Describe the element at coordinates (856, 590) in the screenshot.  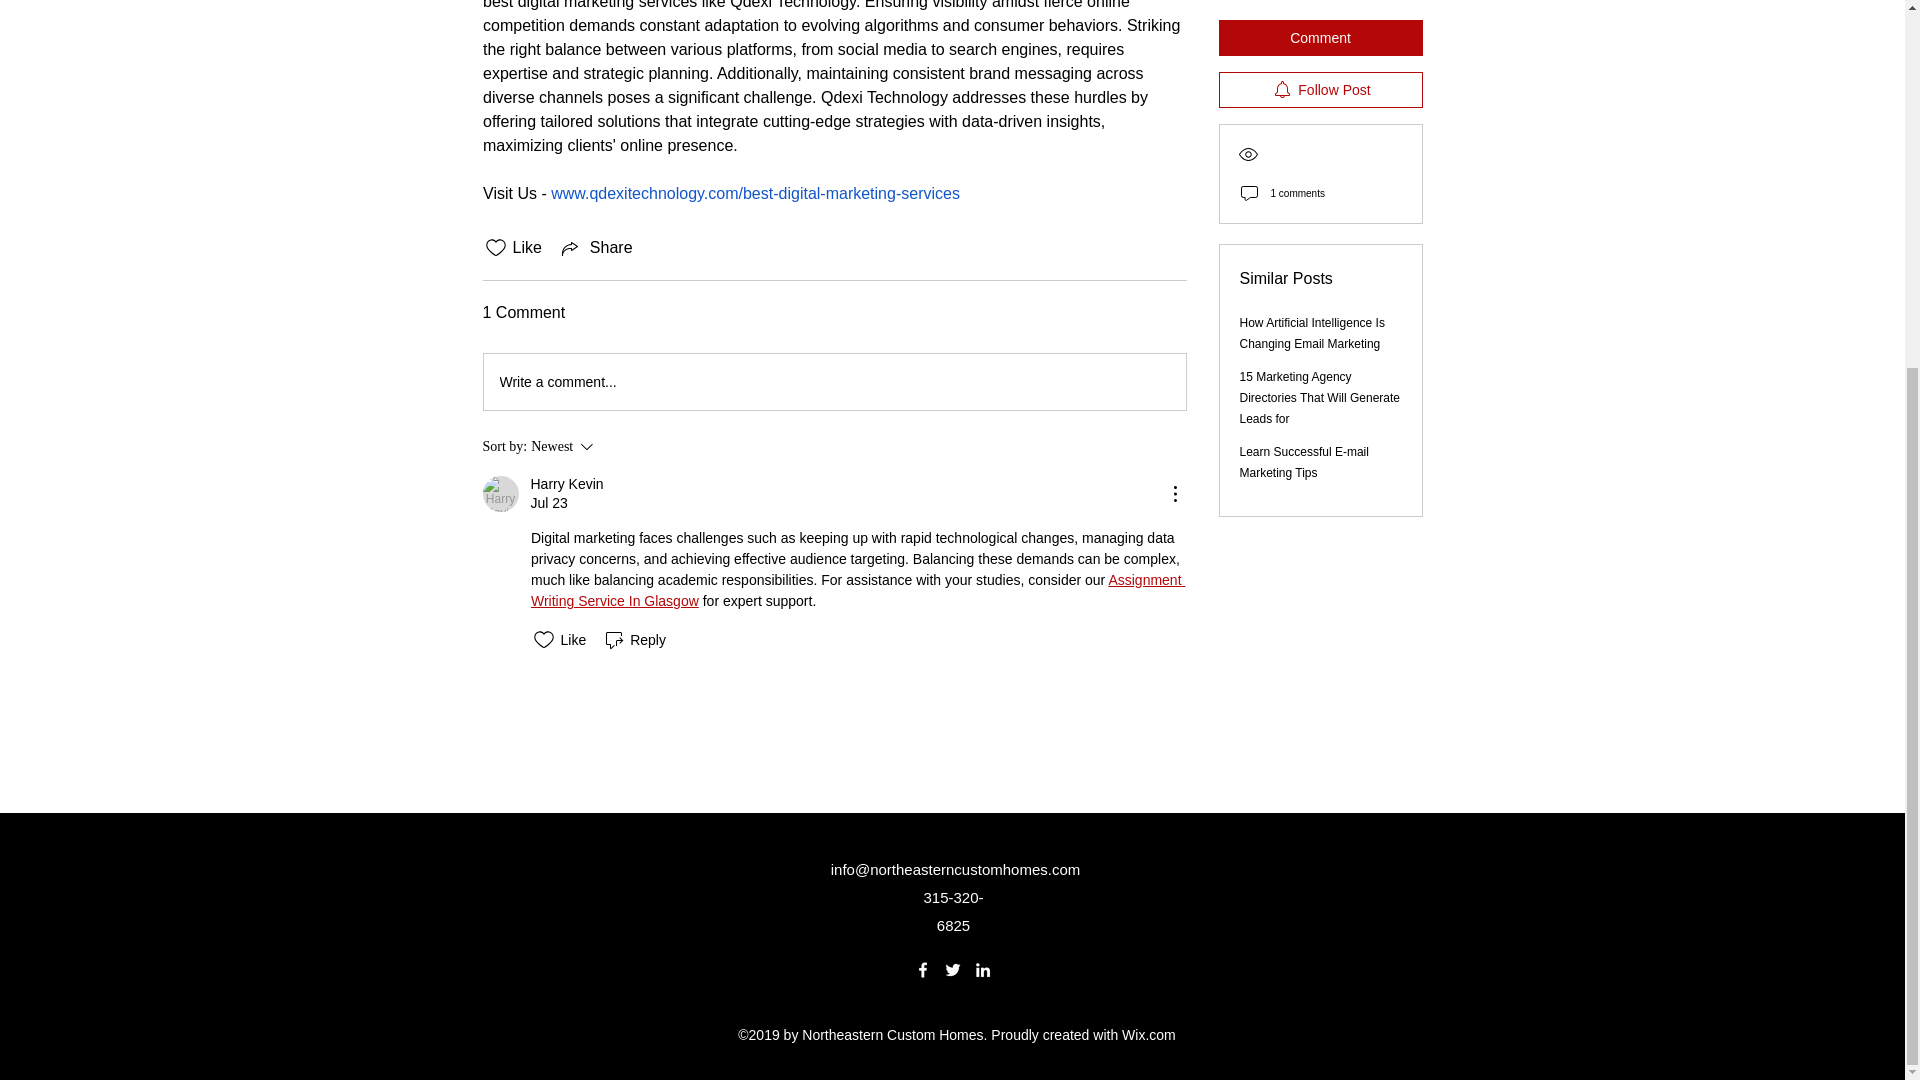
I see `Share` at that location.